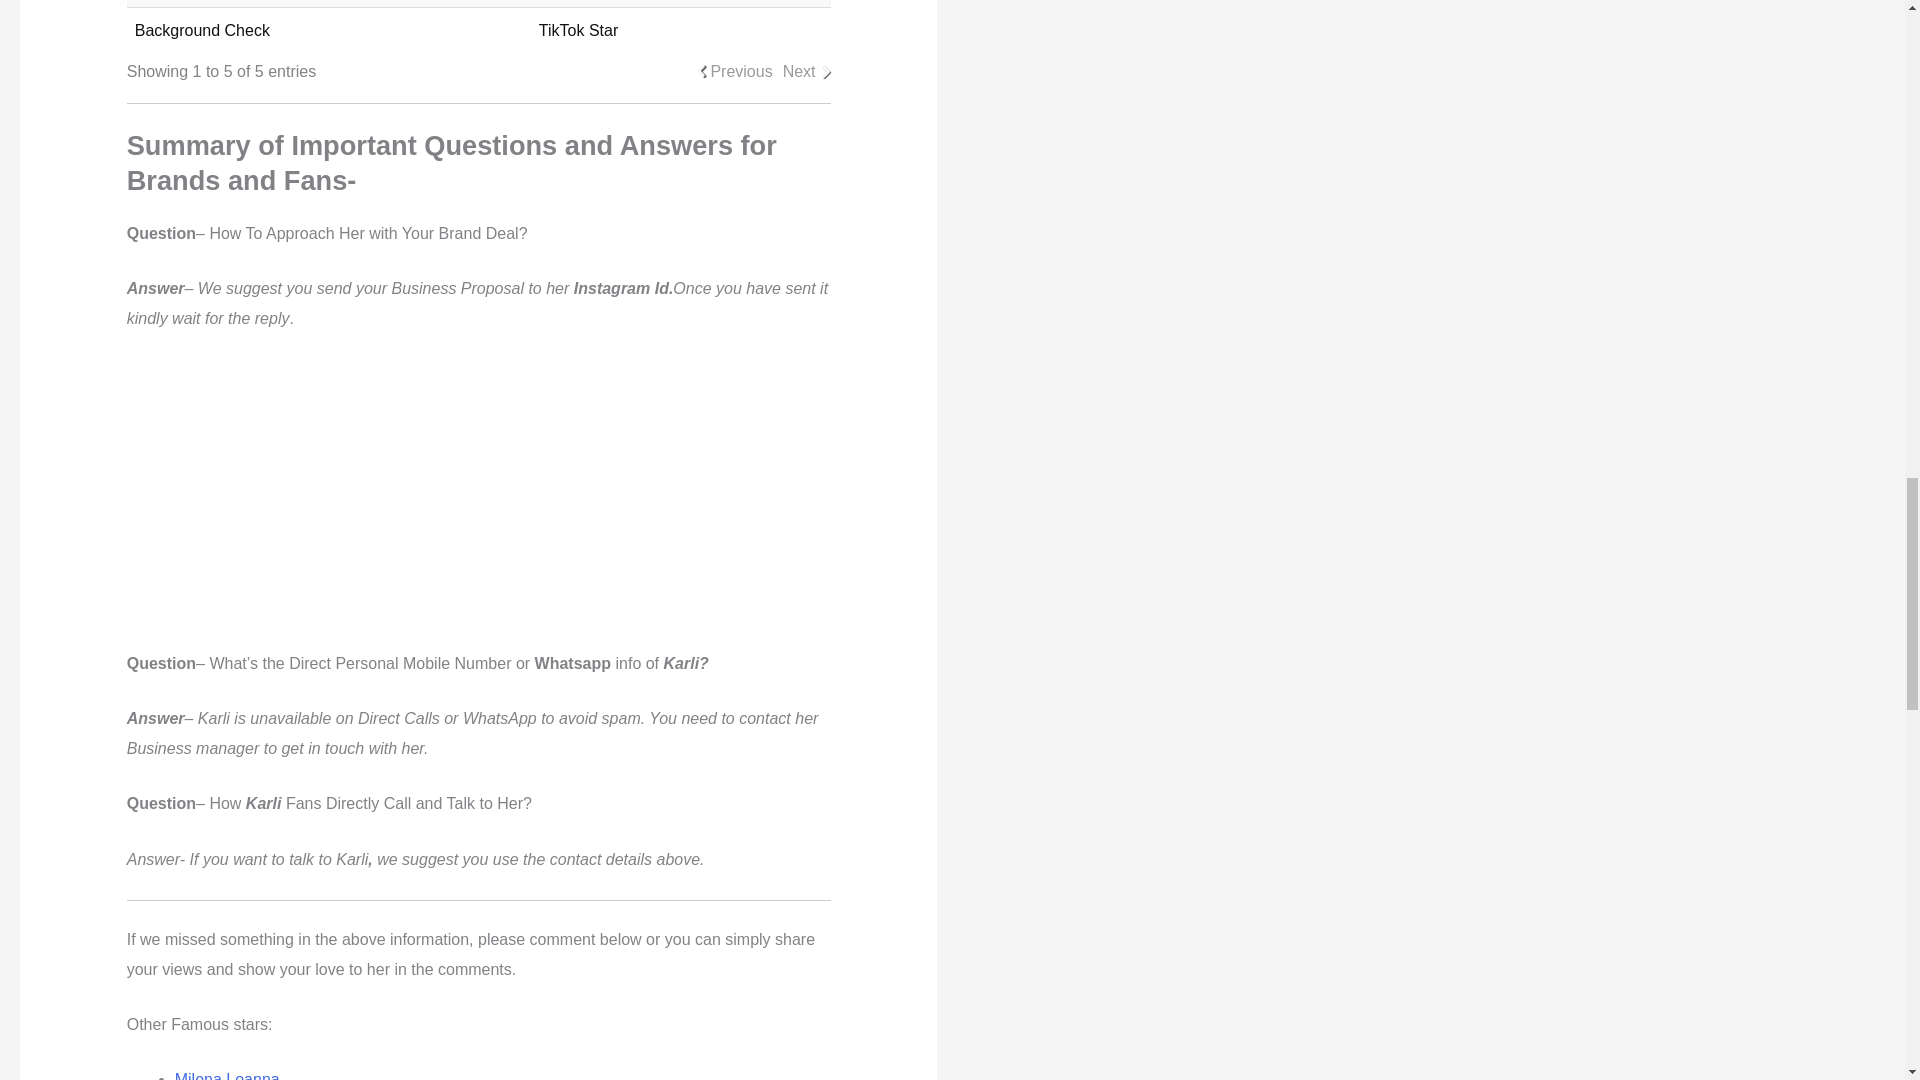 Image resolution: width=1920 pixels, height=1080 pixels. I want to click on Next, so click(800, 72).